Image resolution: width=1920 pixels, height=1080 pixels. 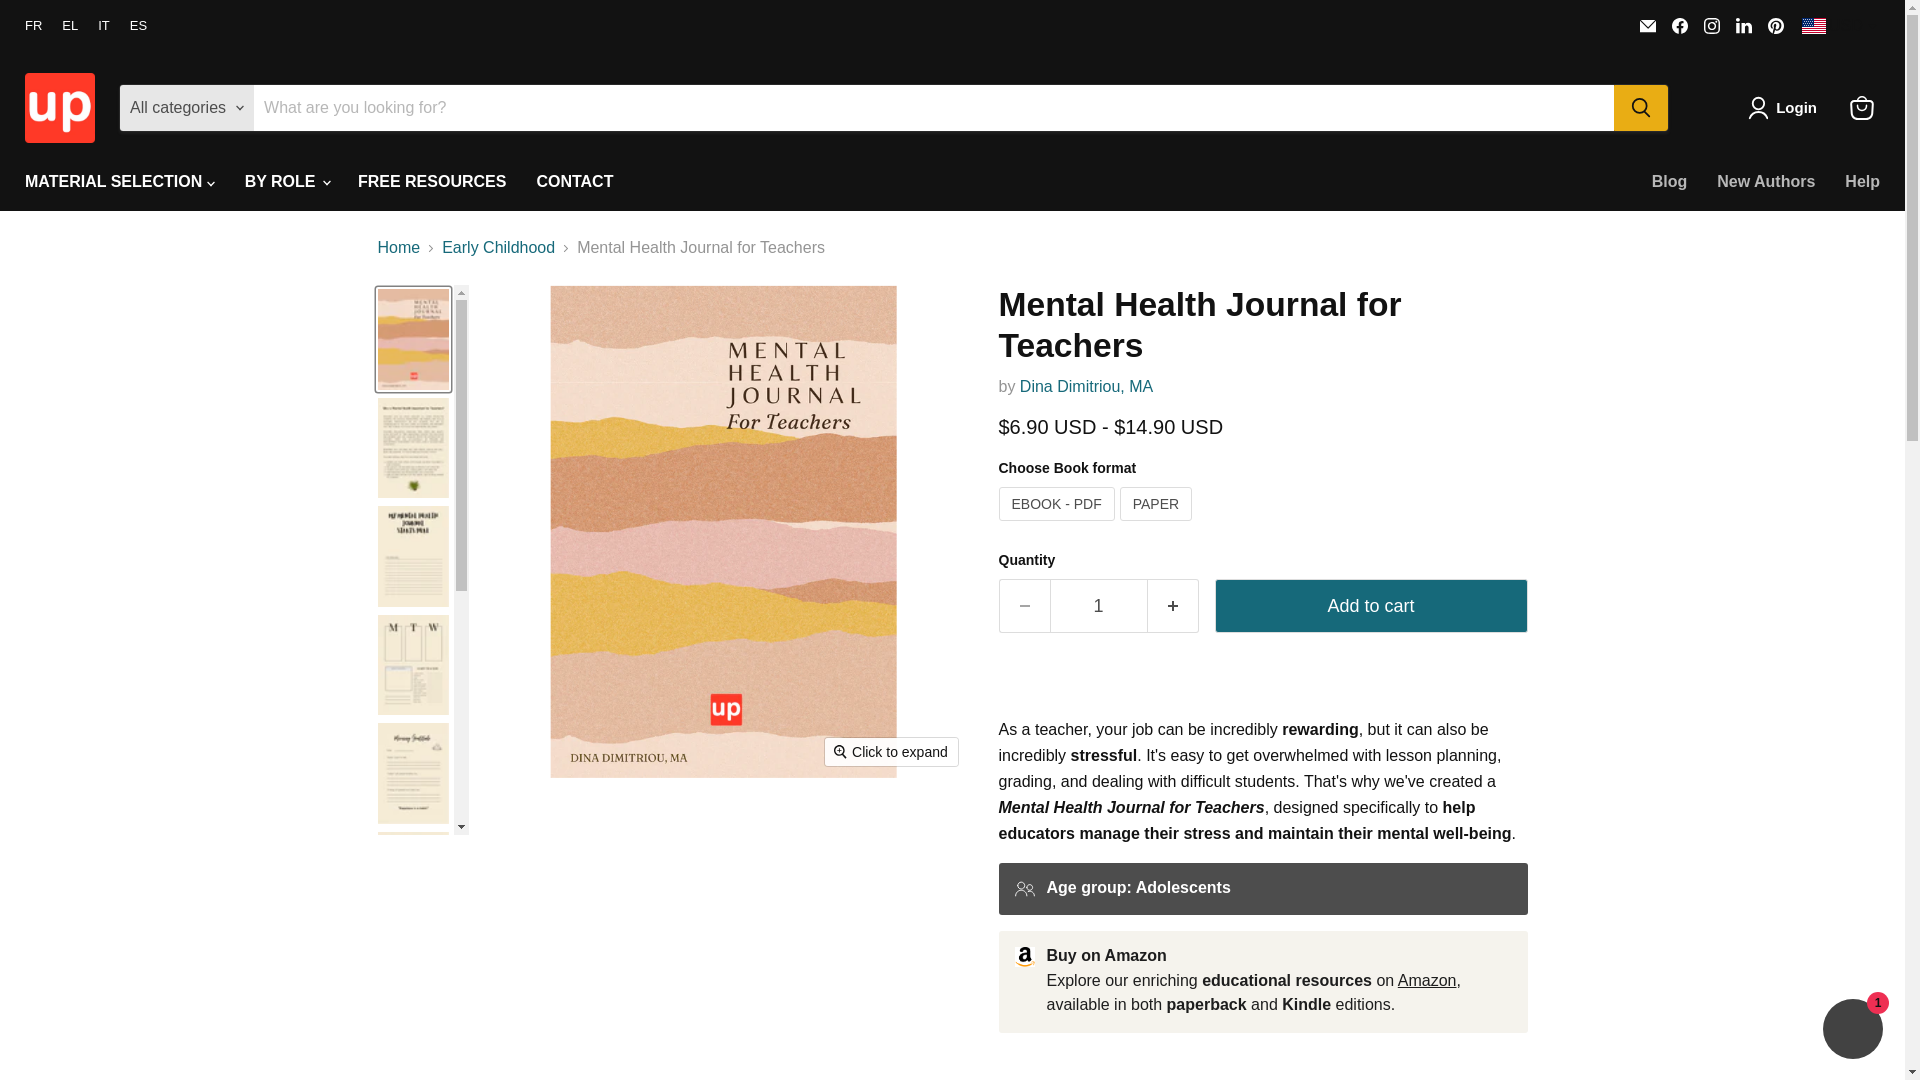 I want to click on Find us on Pinterest, so click(x=1776, y=25).